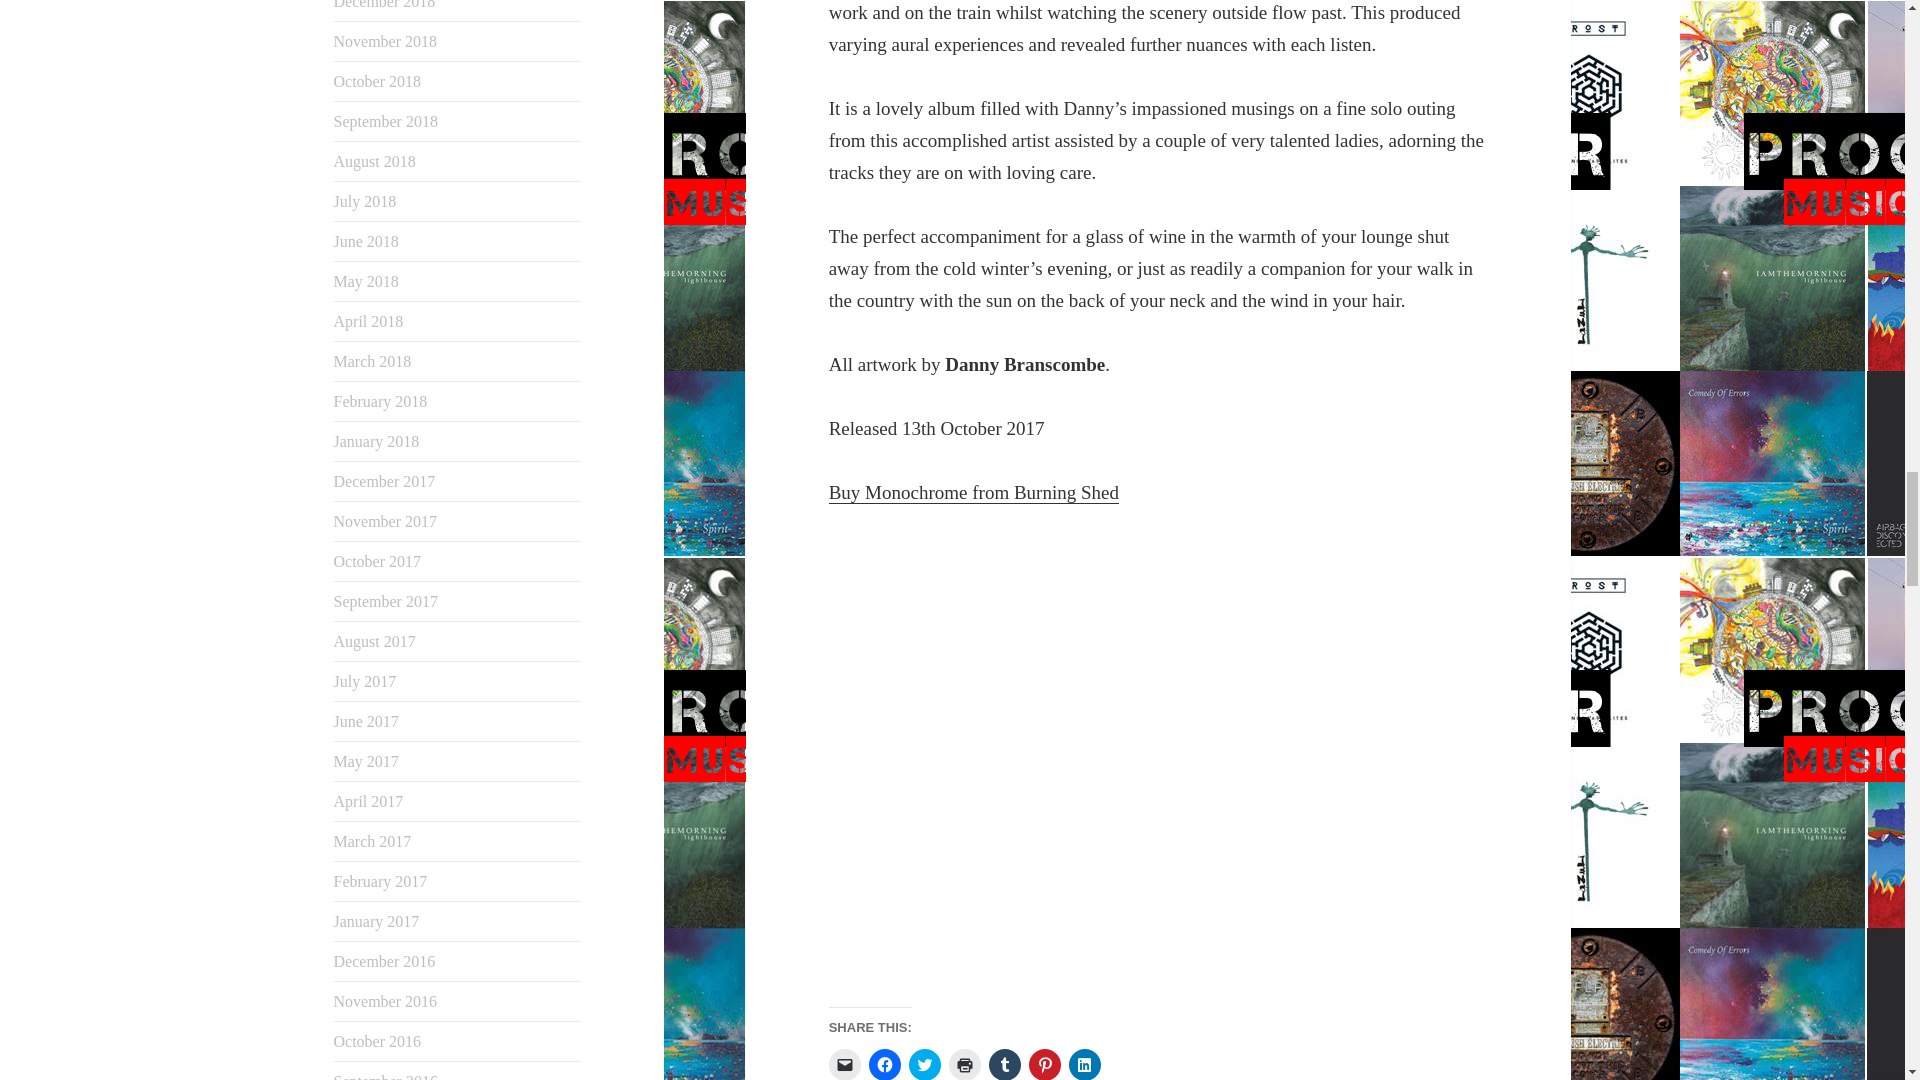 The width and height of the screenshot is (1920, 1080). Describe the element at coordinates (964, 1064) in the screenshot. I see `Click to print` at that location.